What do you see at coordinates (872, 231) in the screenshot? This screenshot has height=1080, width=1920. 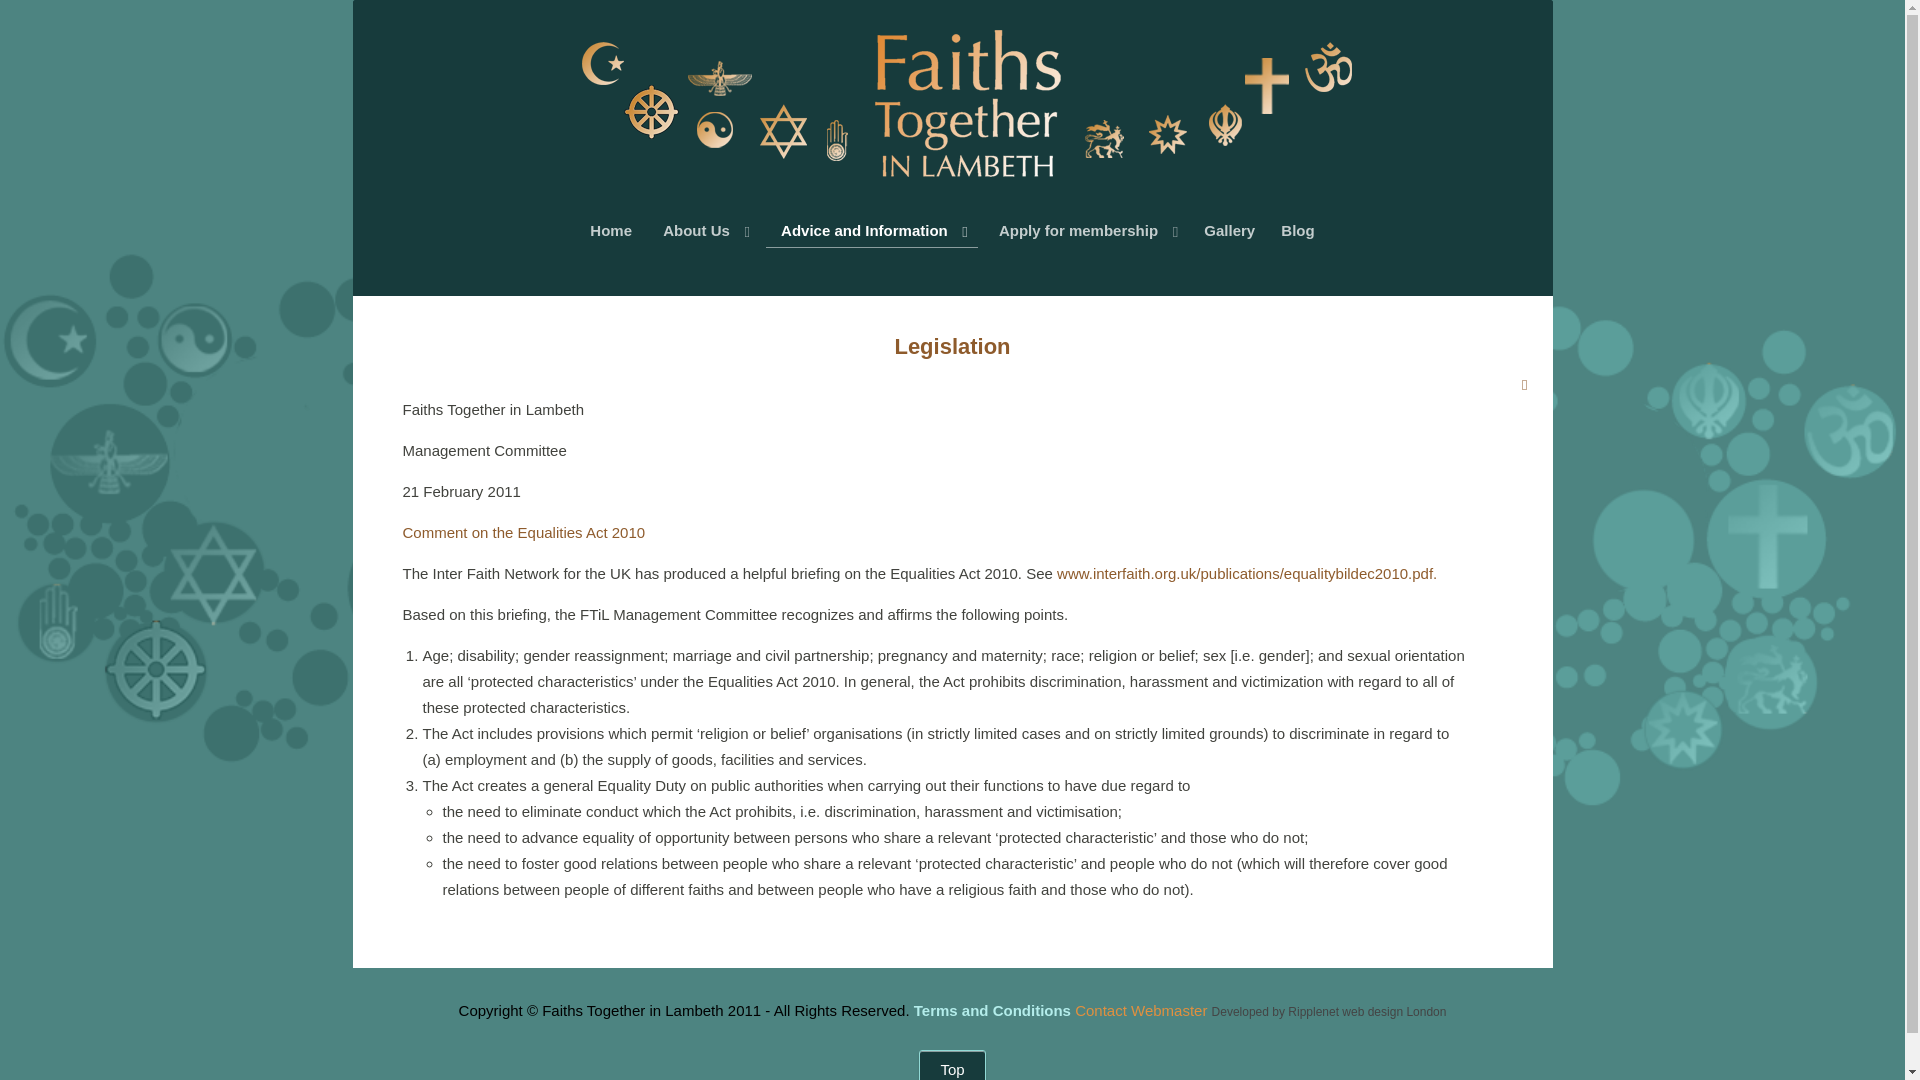 I see `Advice and Information` at bounding box center [872, 231].